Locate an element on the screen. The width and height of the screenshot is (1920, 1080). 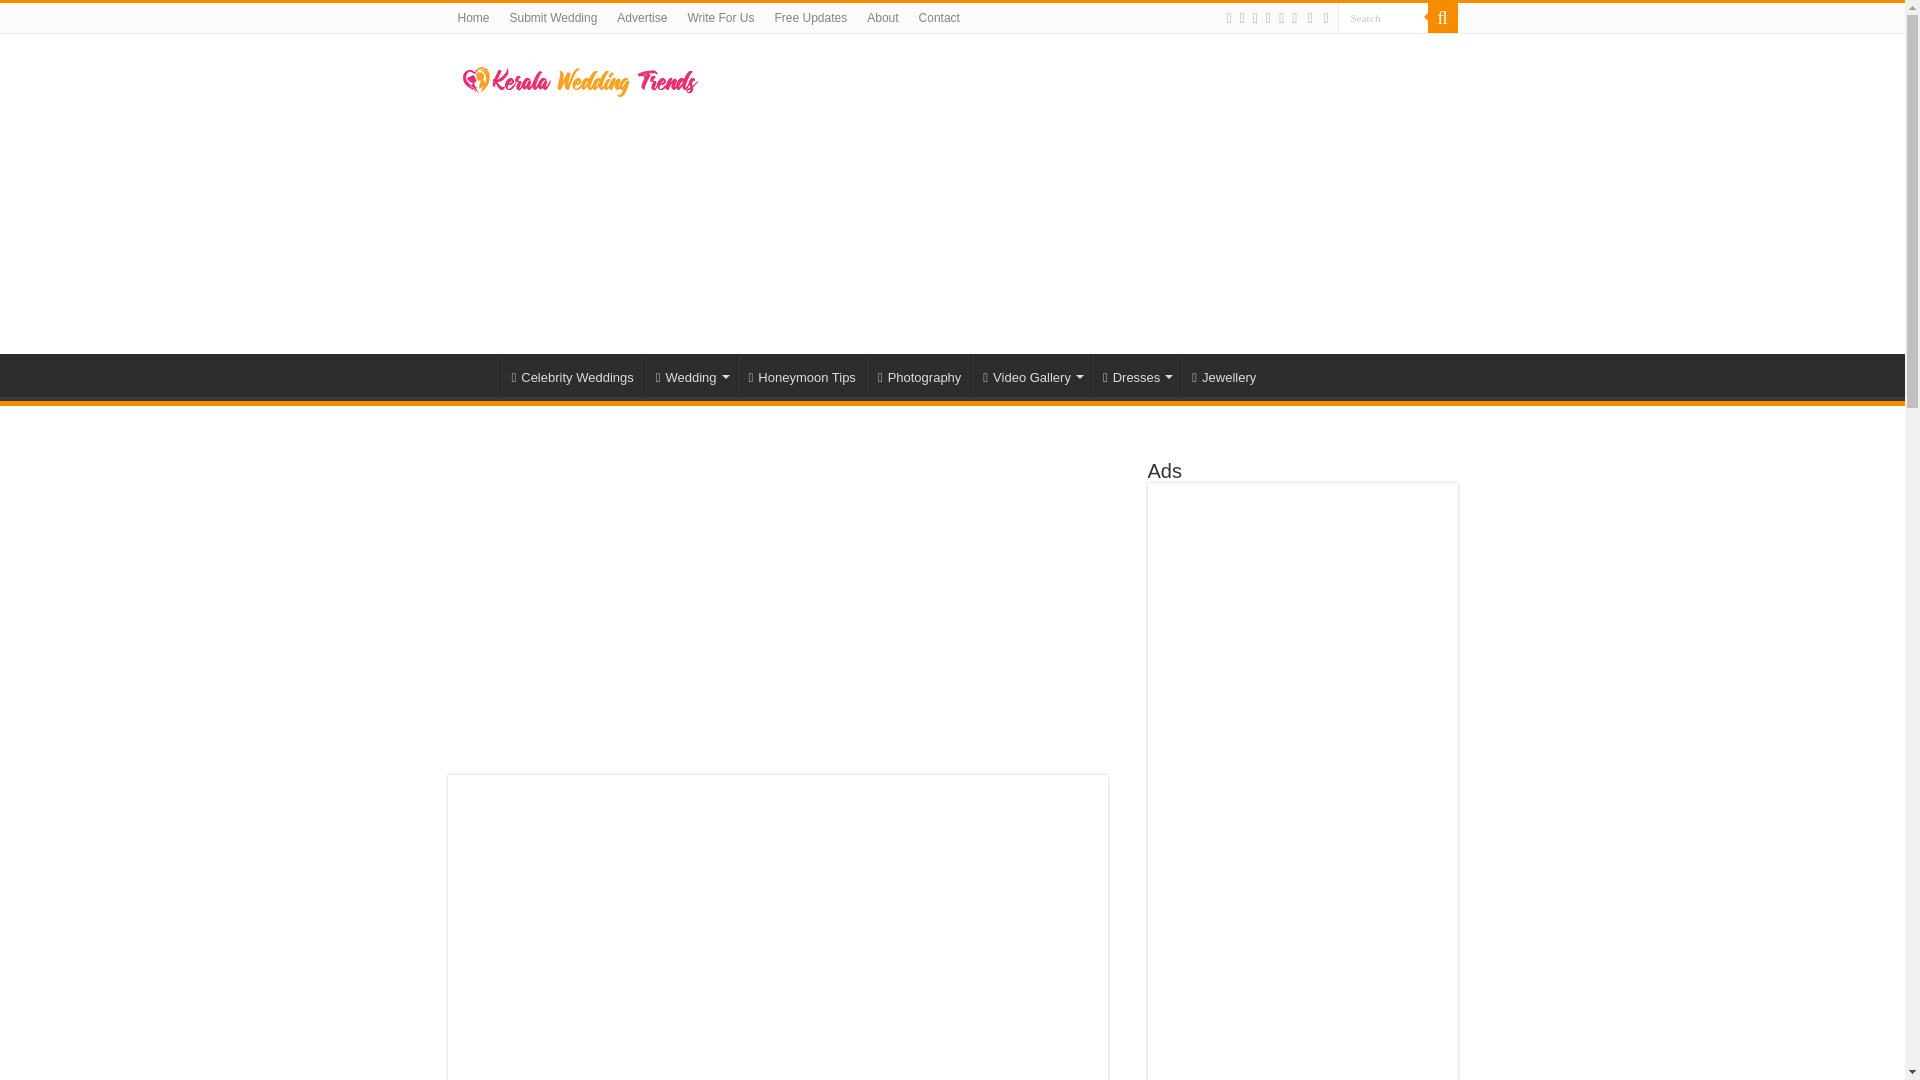
Advertise is located at coordinates (642, 18).